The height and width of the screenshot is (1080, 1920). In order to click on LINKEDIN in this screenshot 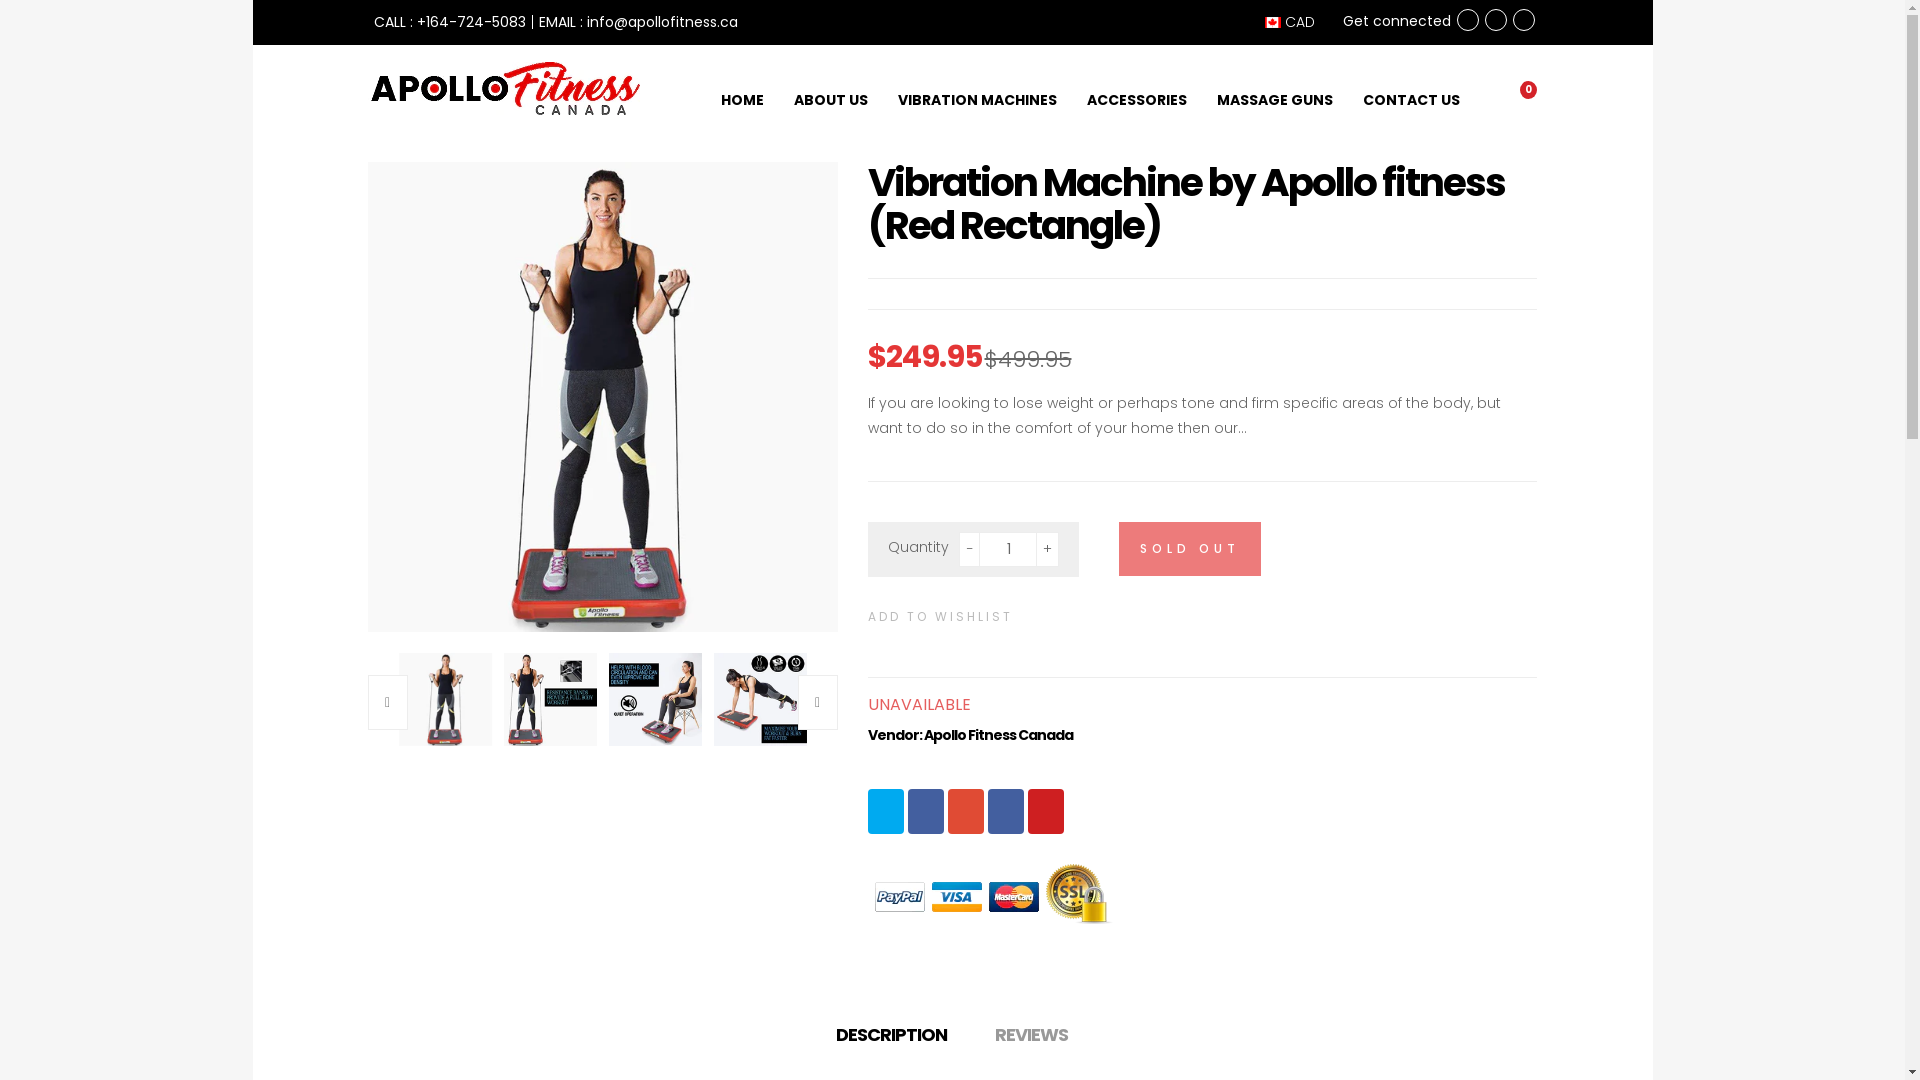, I will do `click(1006, 812)`.